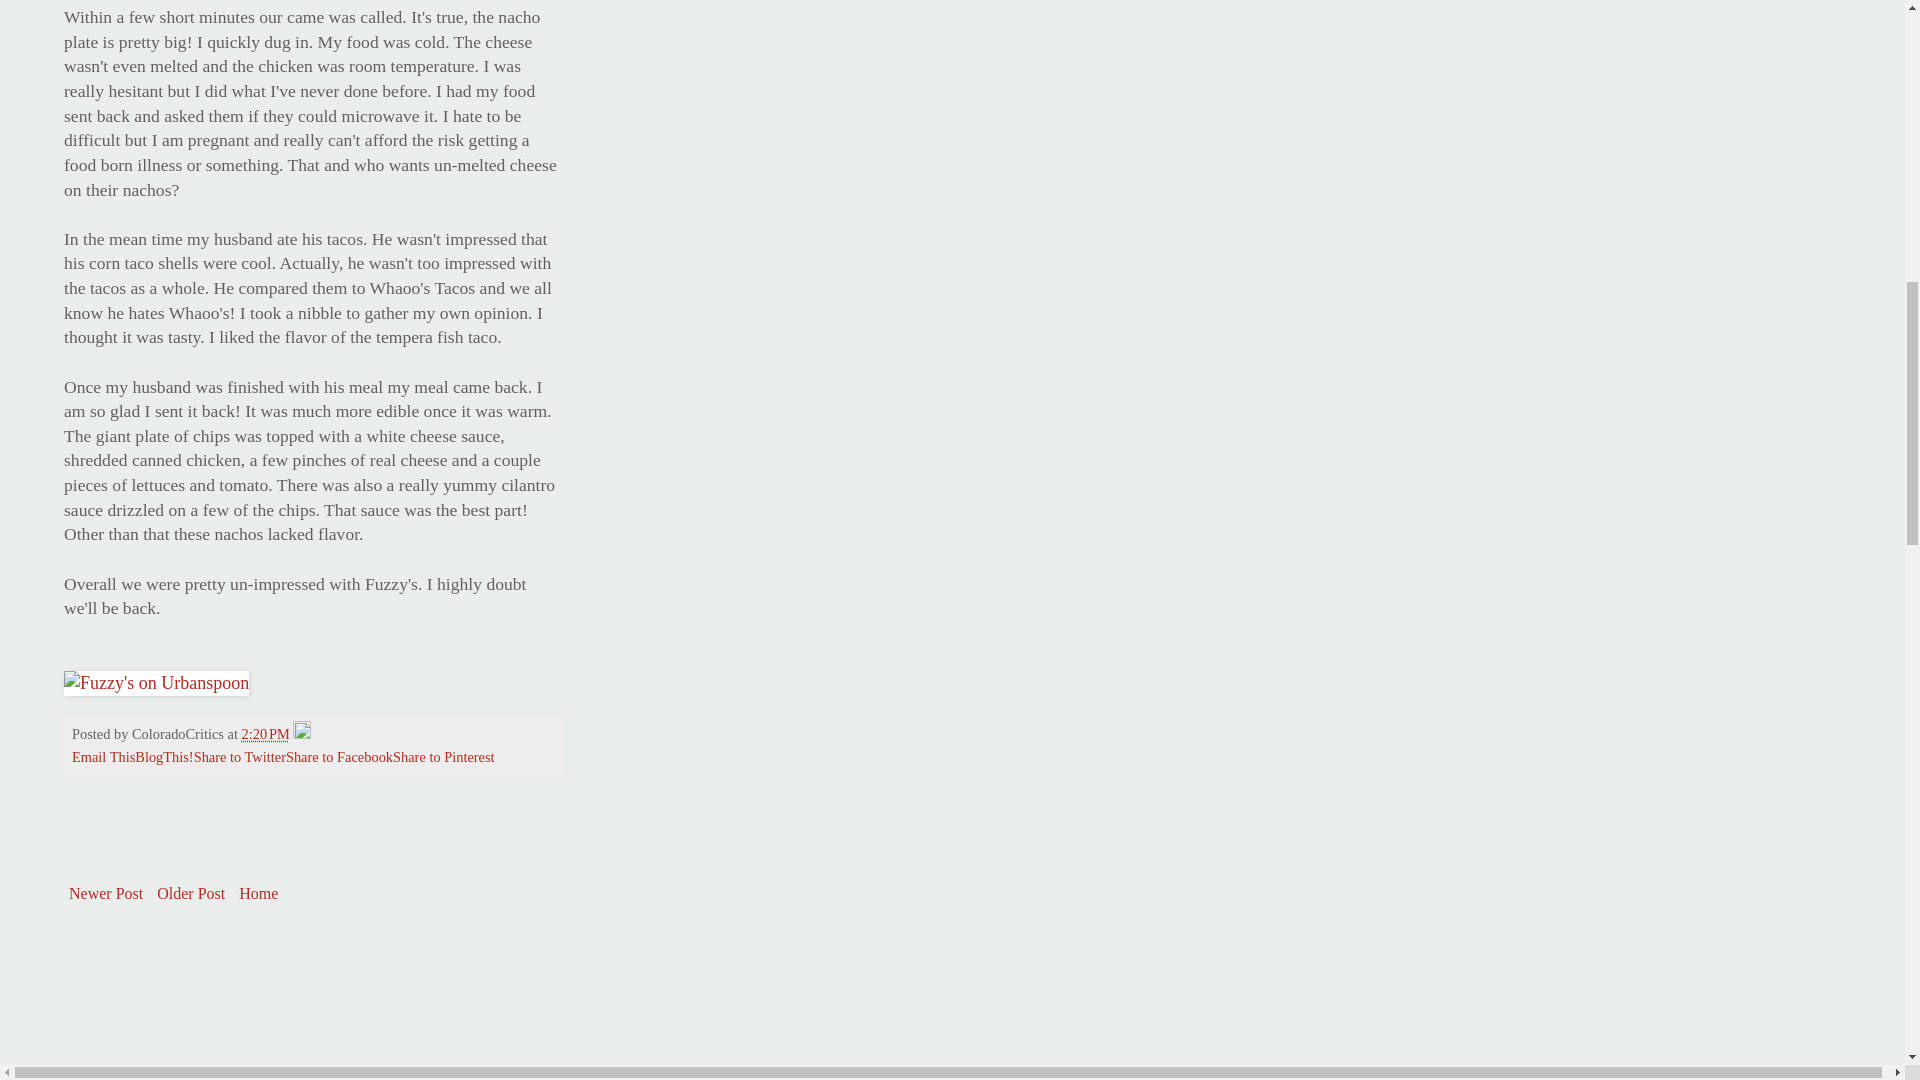 The image size is (1920, 1080). I want to click on permanent link, so click(265, 733).